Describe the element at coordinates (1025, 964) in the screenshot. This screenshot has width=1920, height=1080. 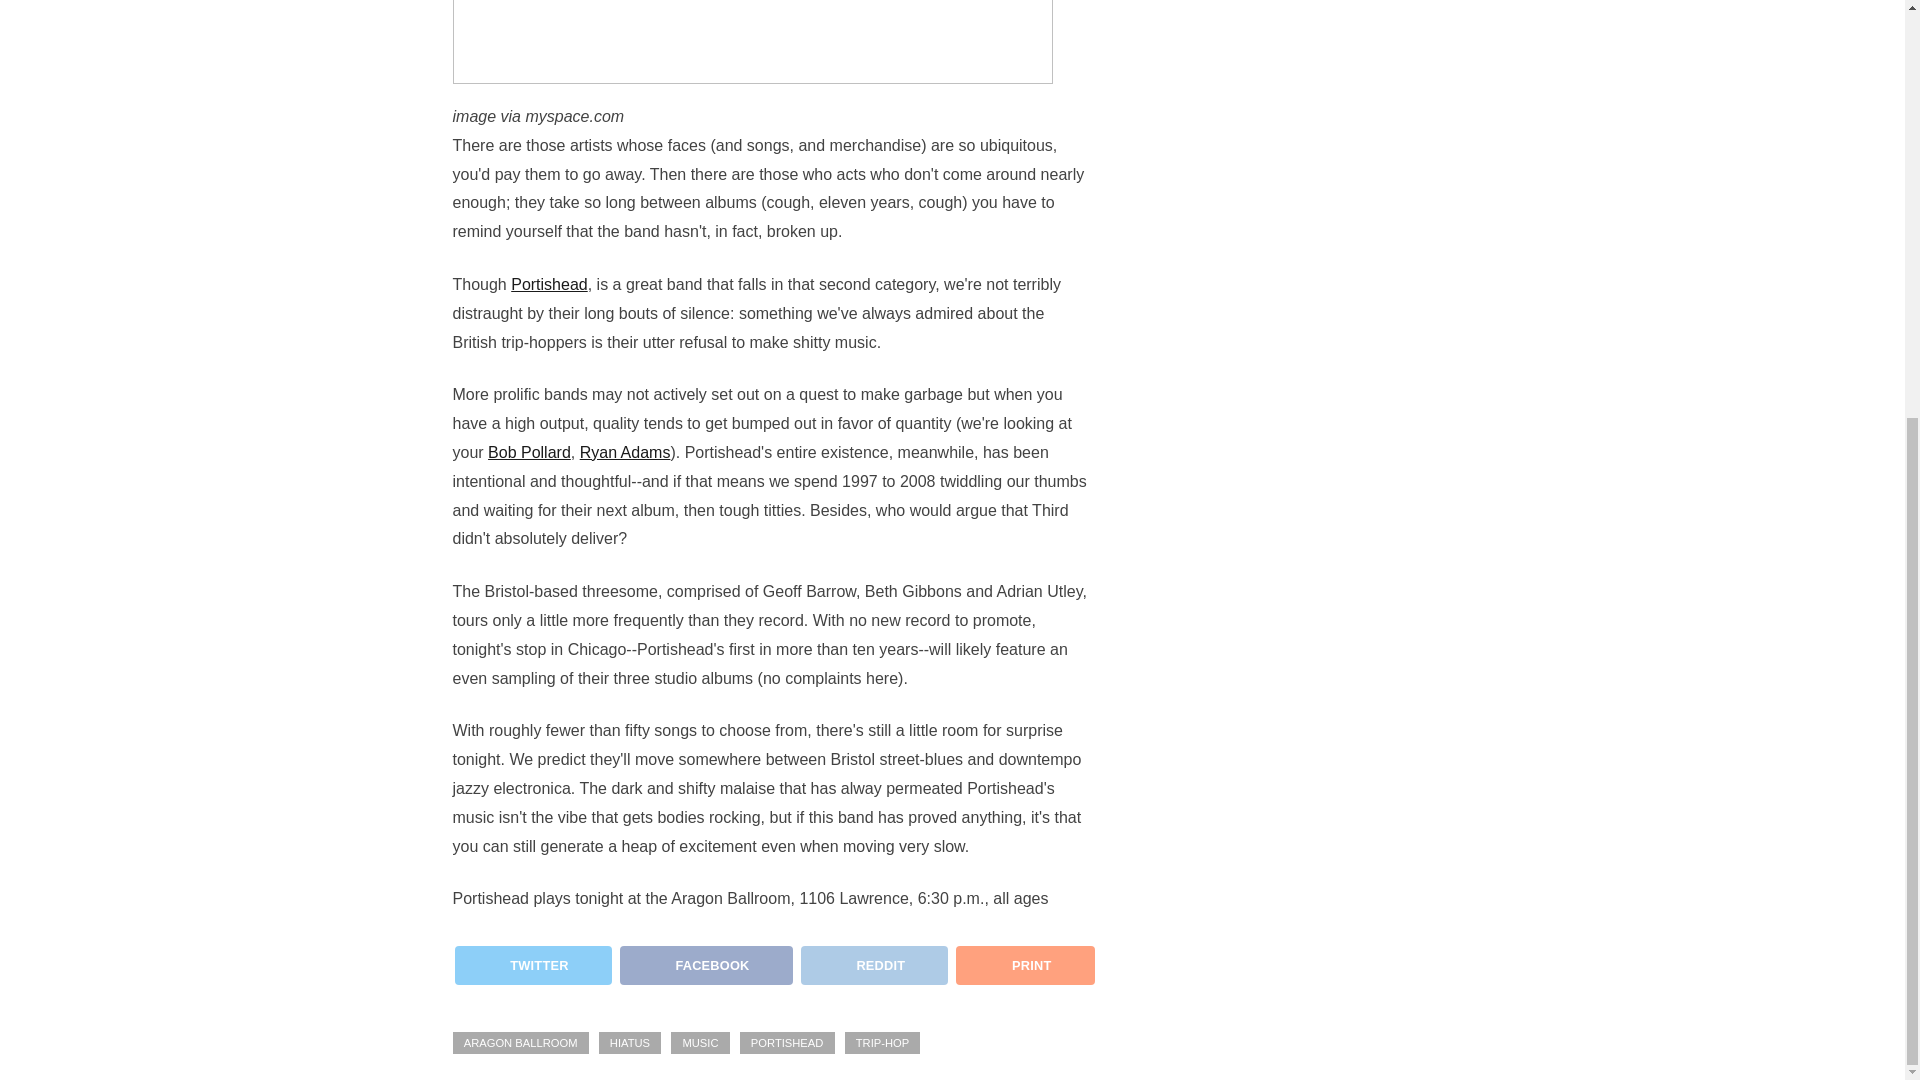
I see `PRINT` at that location.